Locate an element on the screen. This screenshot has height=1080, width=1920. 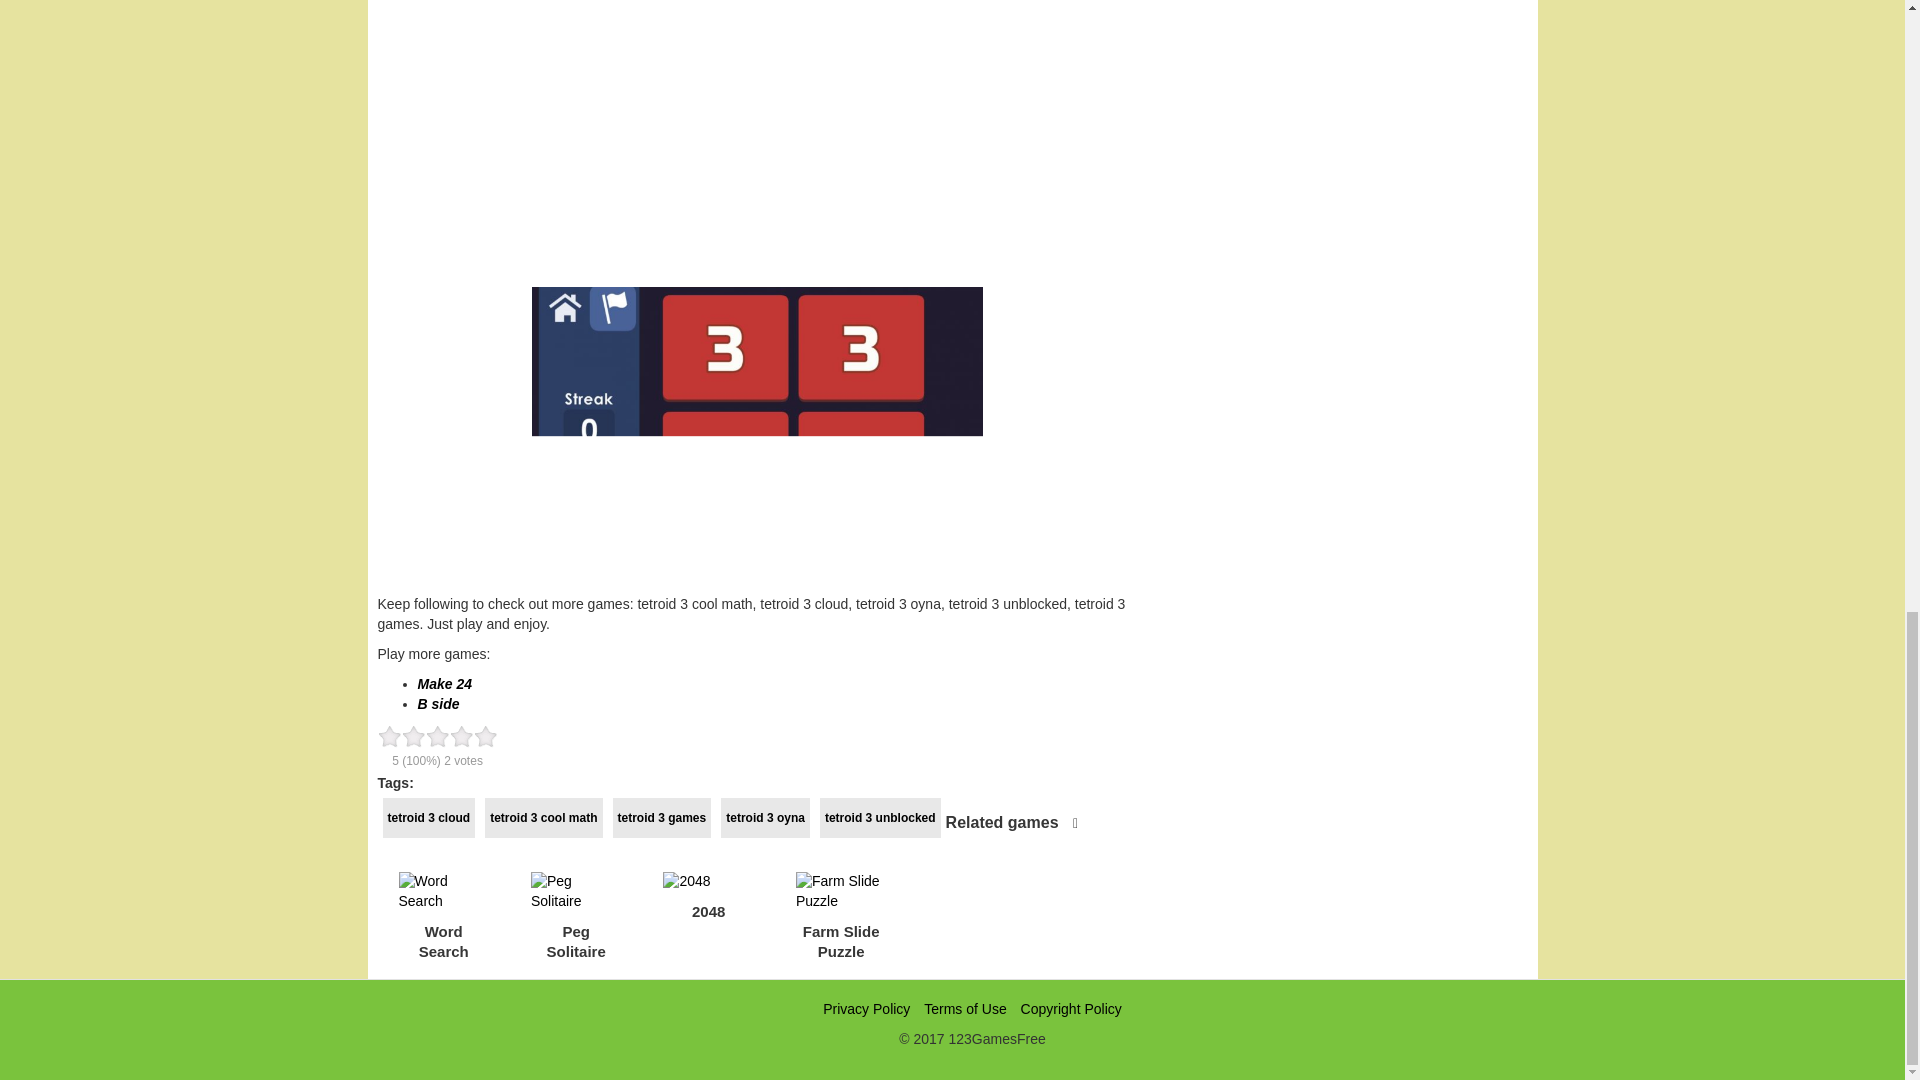
Privacy Policy is located at coordinates (866, 1009).